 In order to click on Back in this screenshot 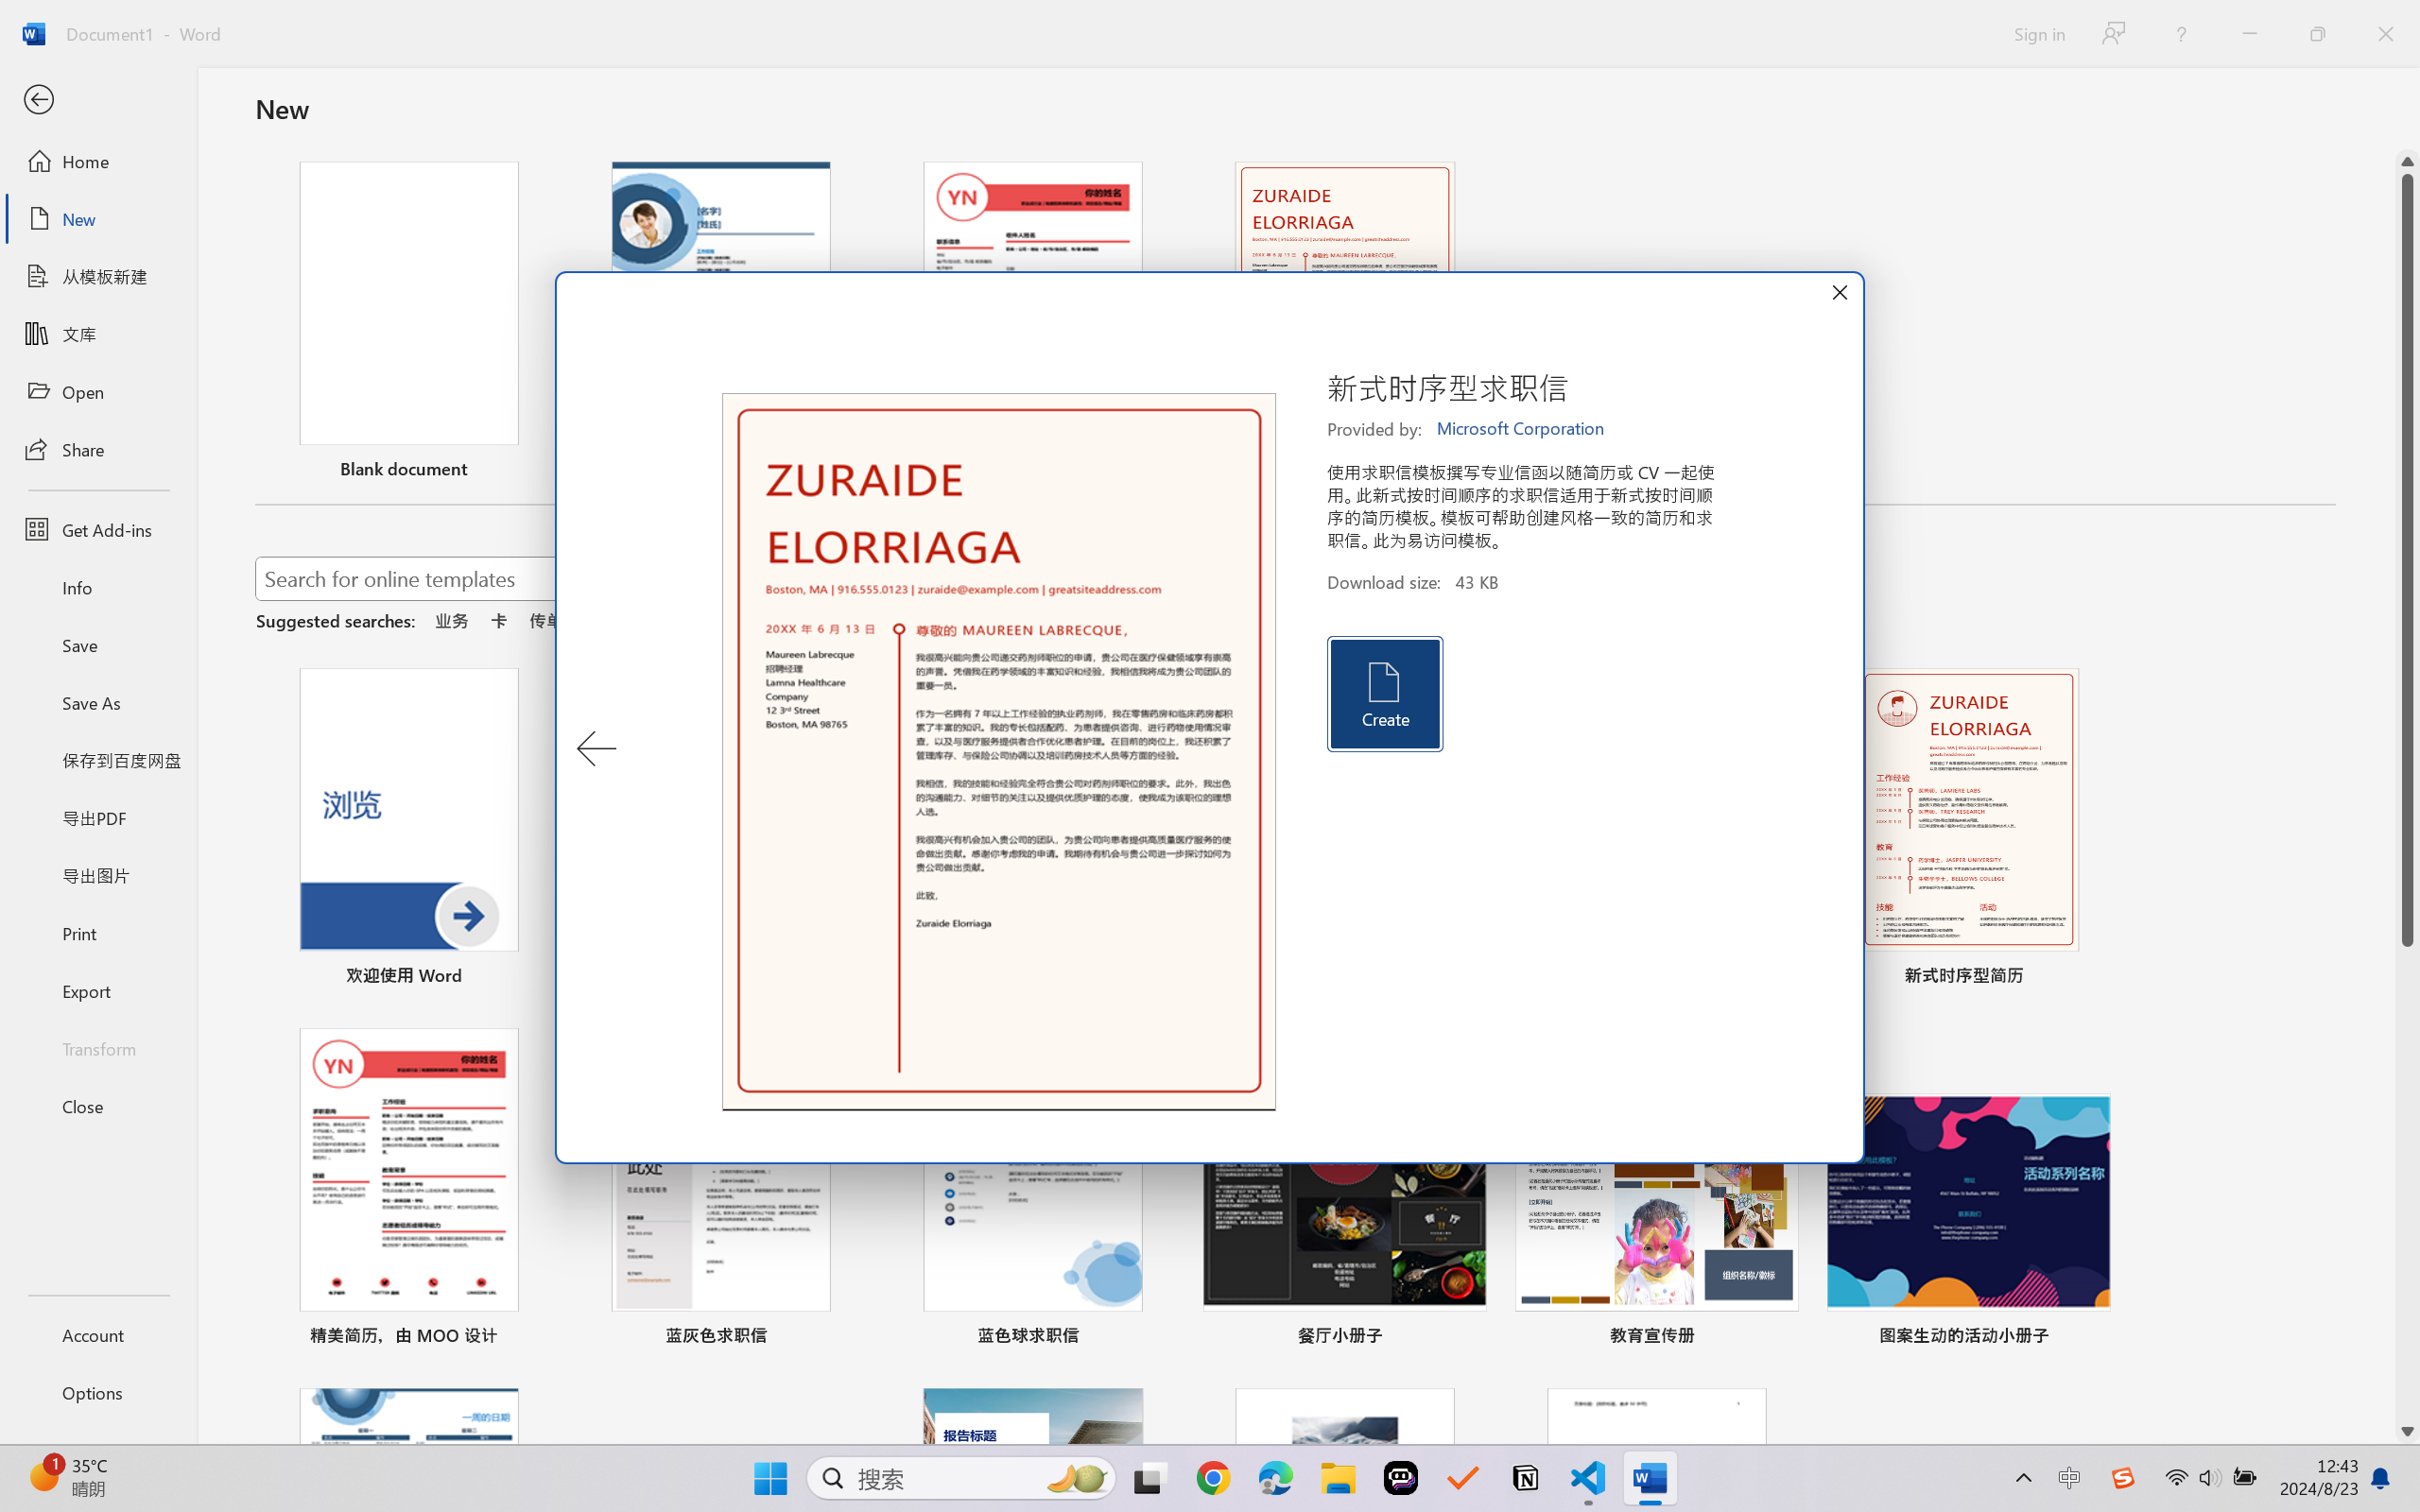, I will do `click(98, 100)`.